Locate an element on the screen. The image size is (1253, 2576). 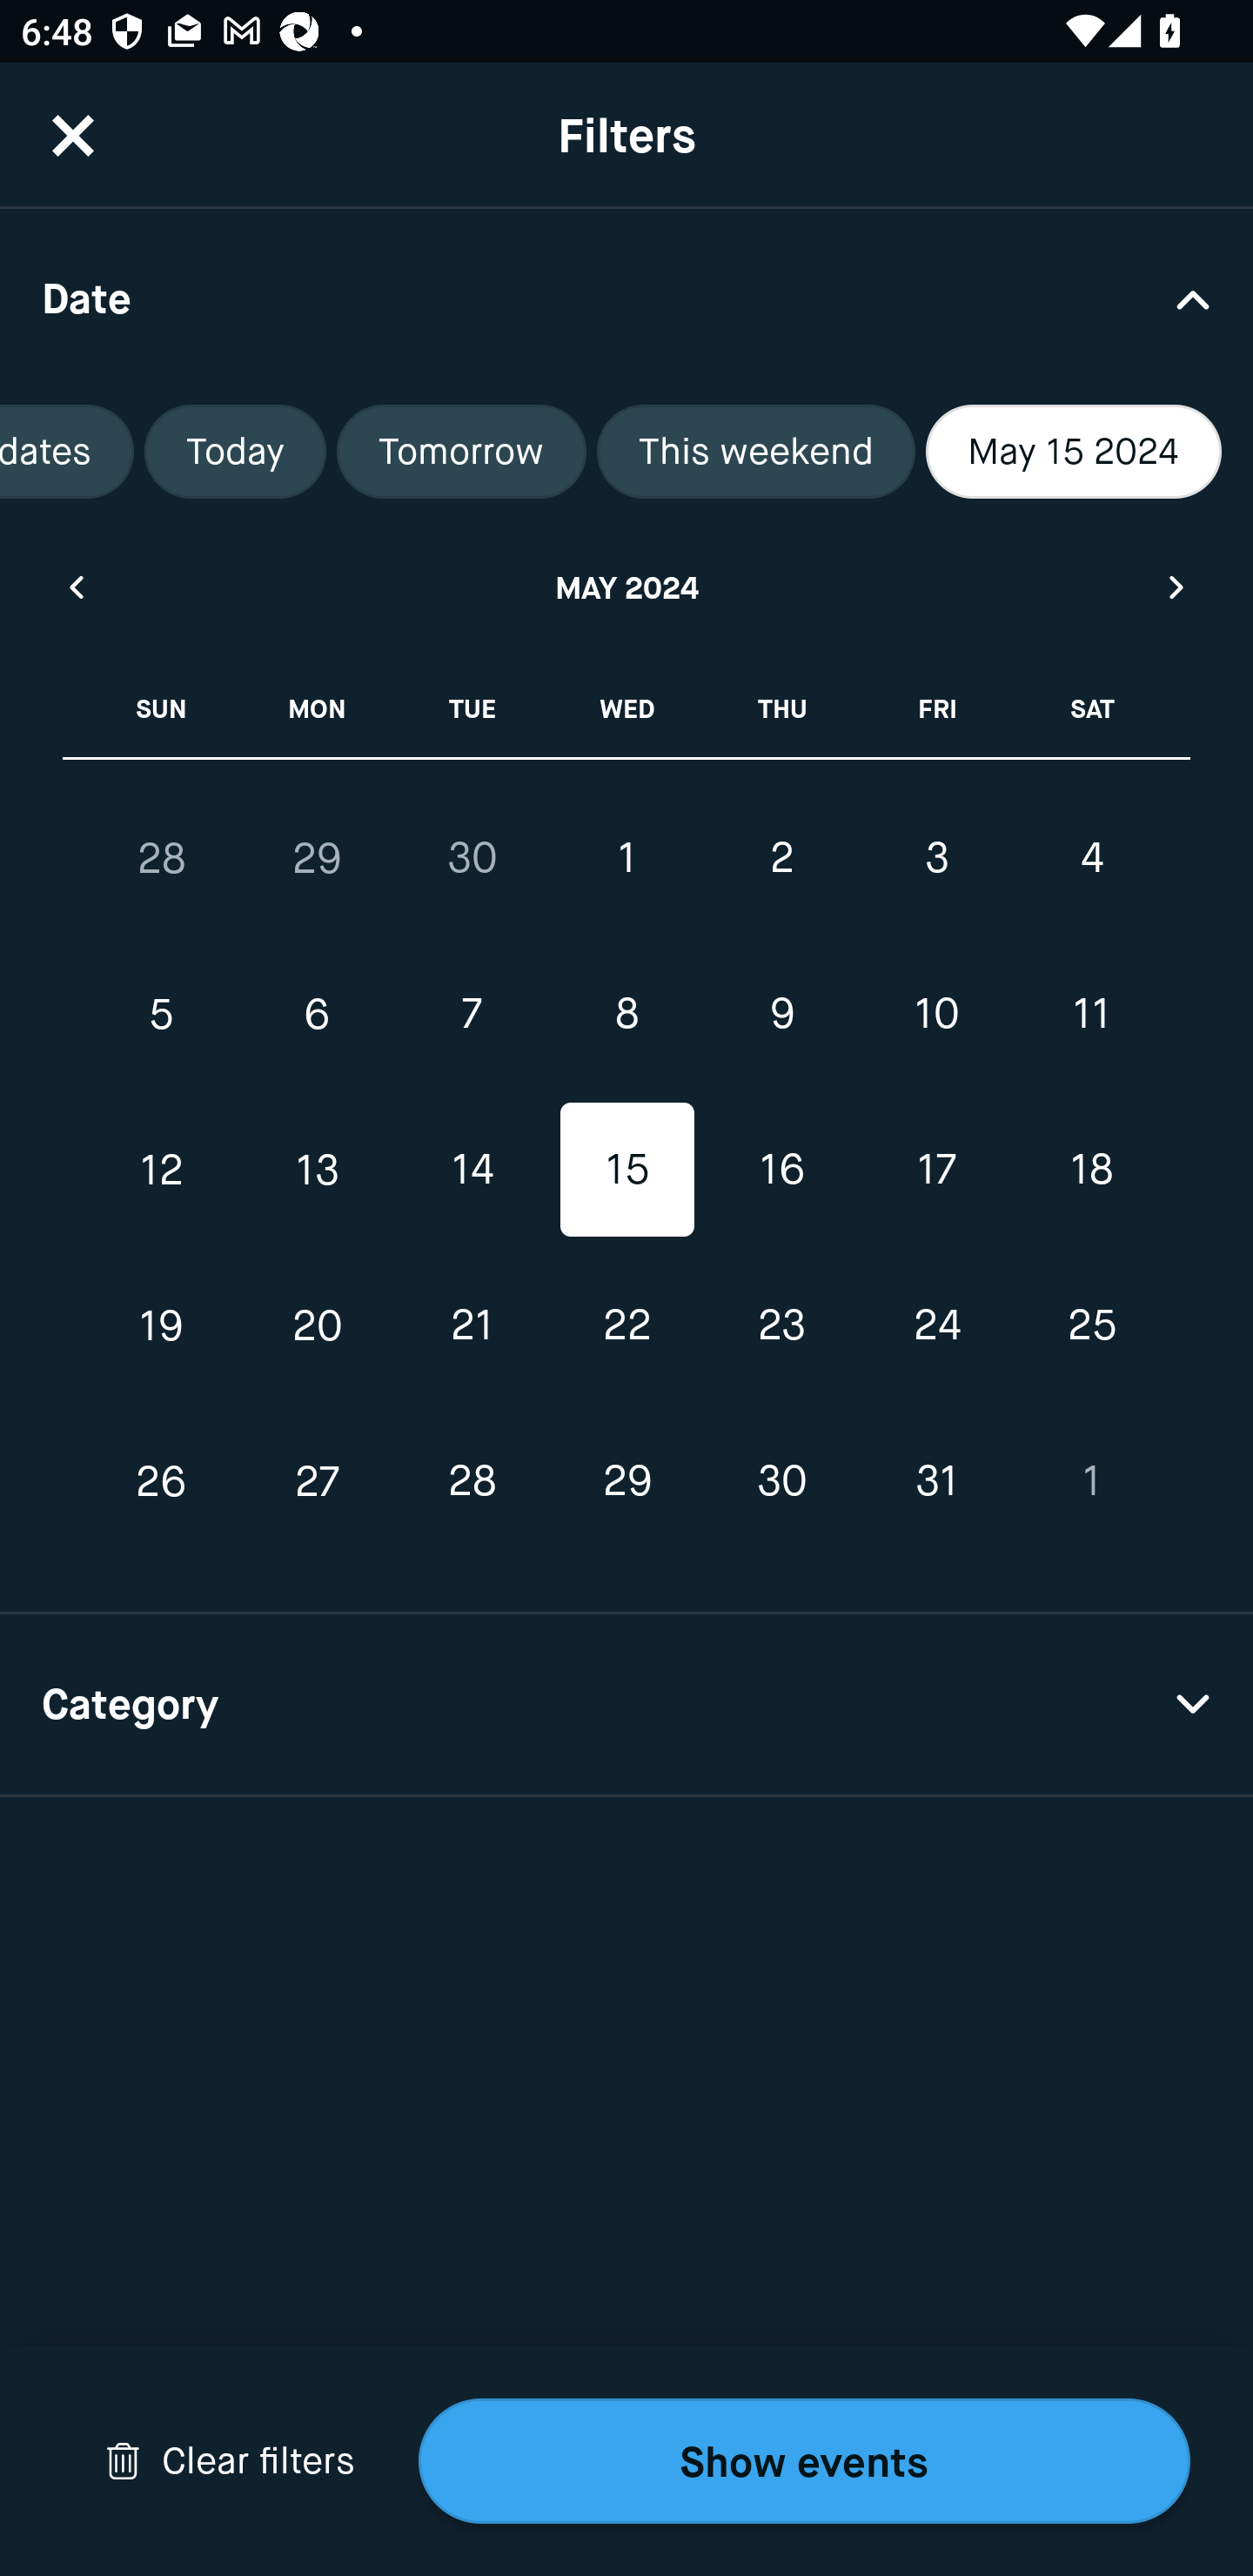
28 is located at coordinates (162, 858).